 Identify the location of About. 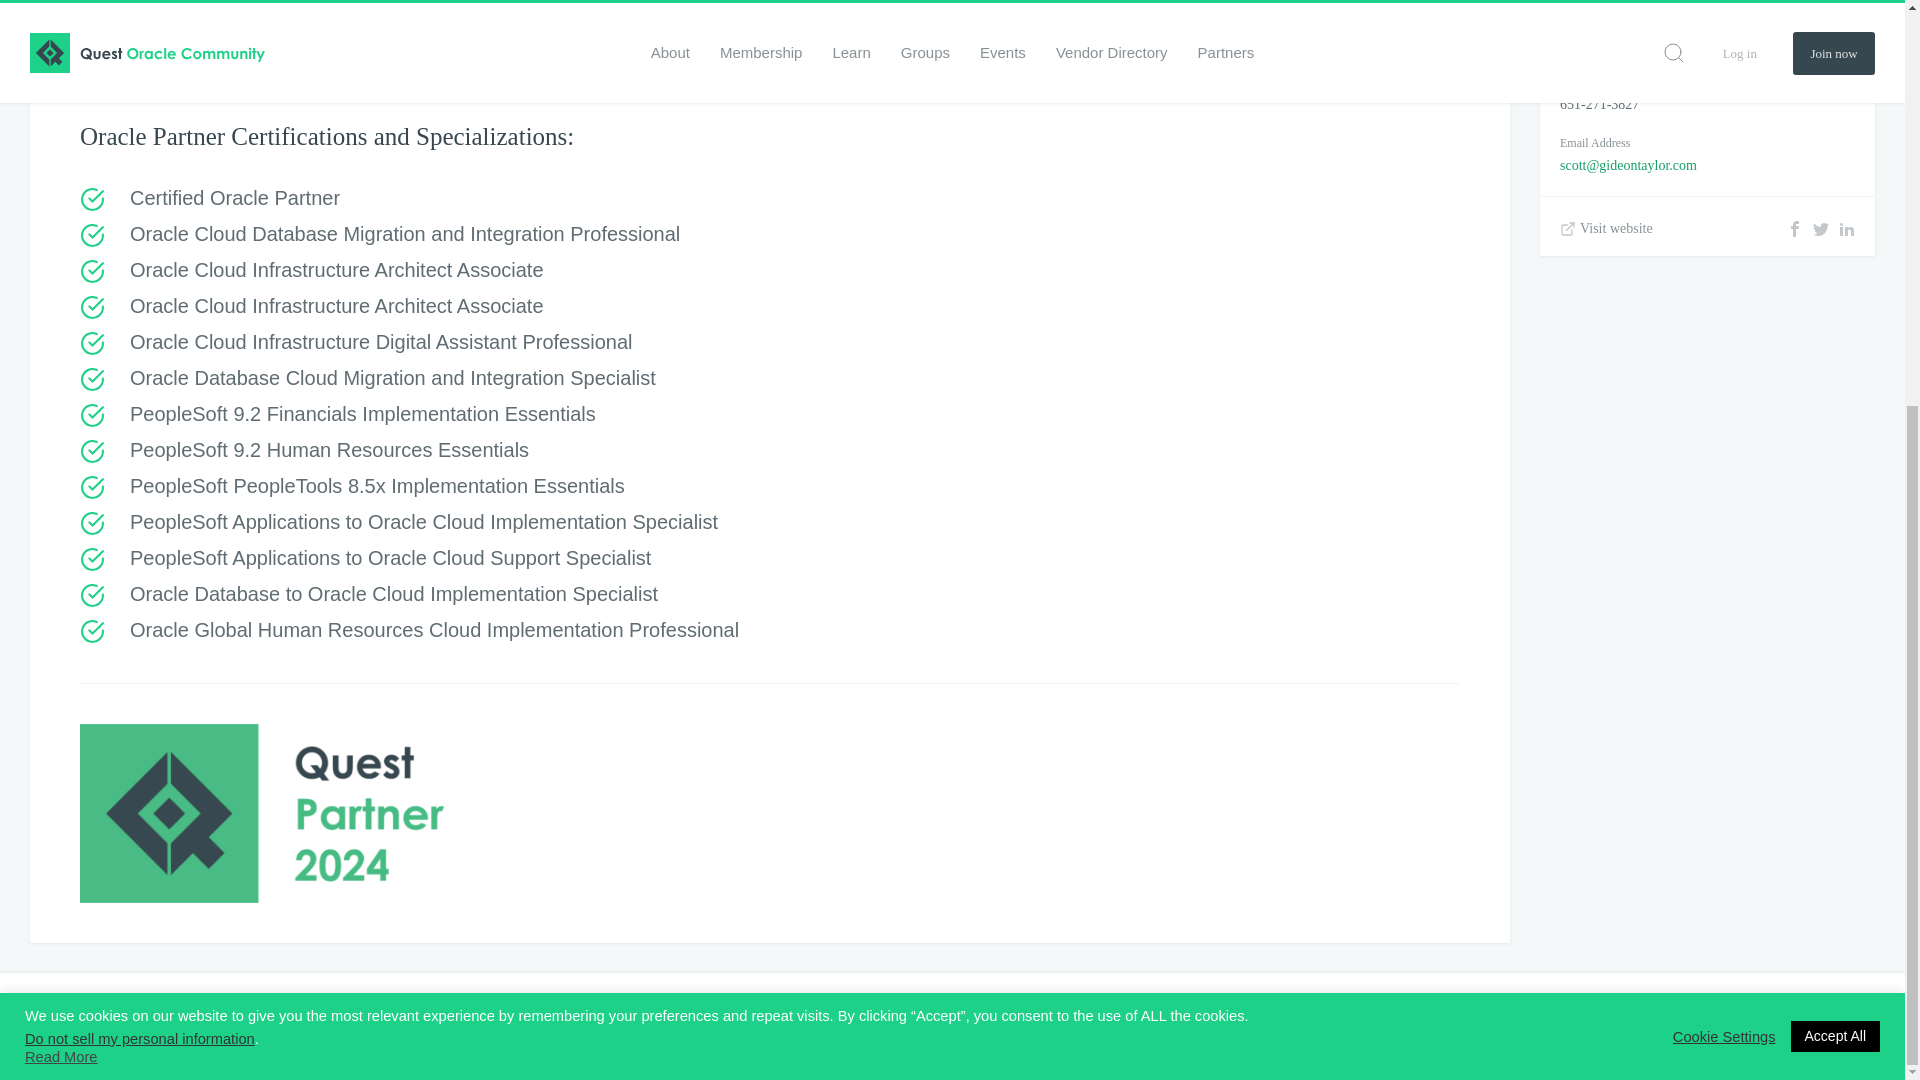
(768, 1026).